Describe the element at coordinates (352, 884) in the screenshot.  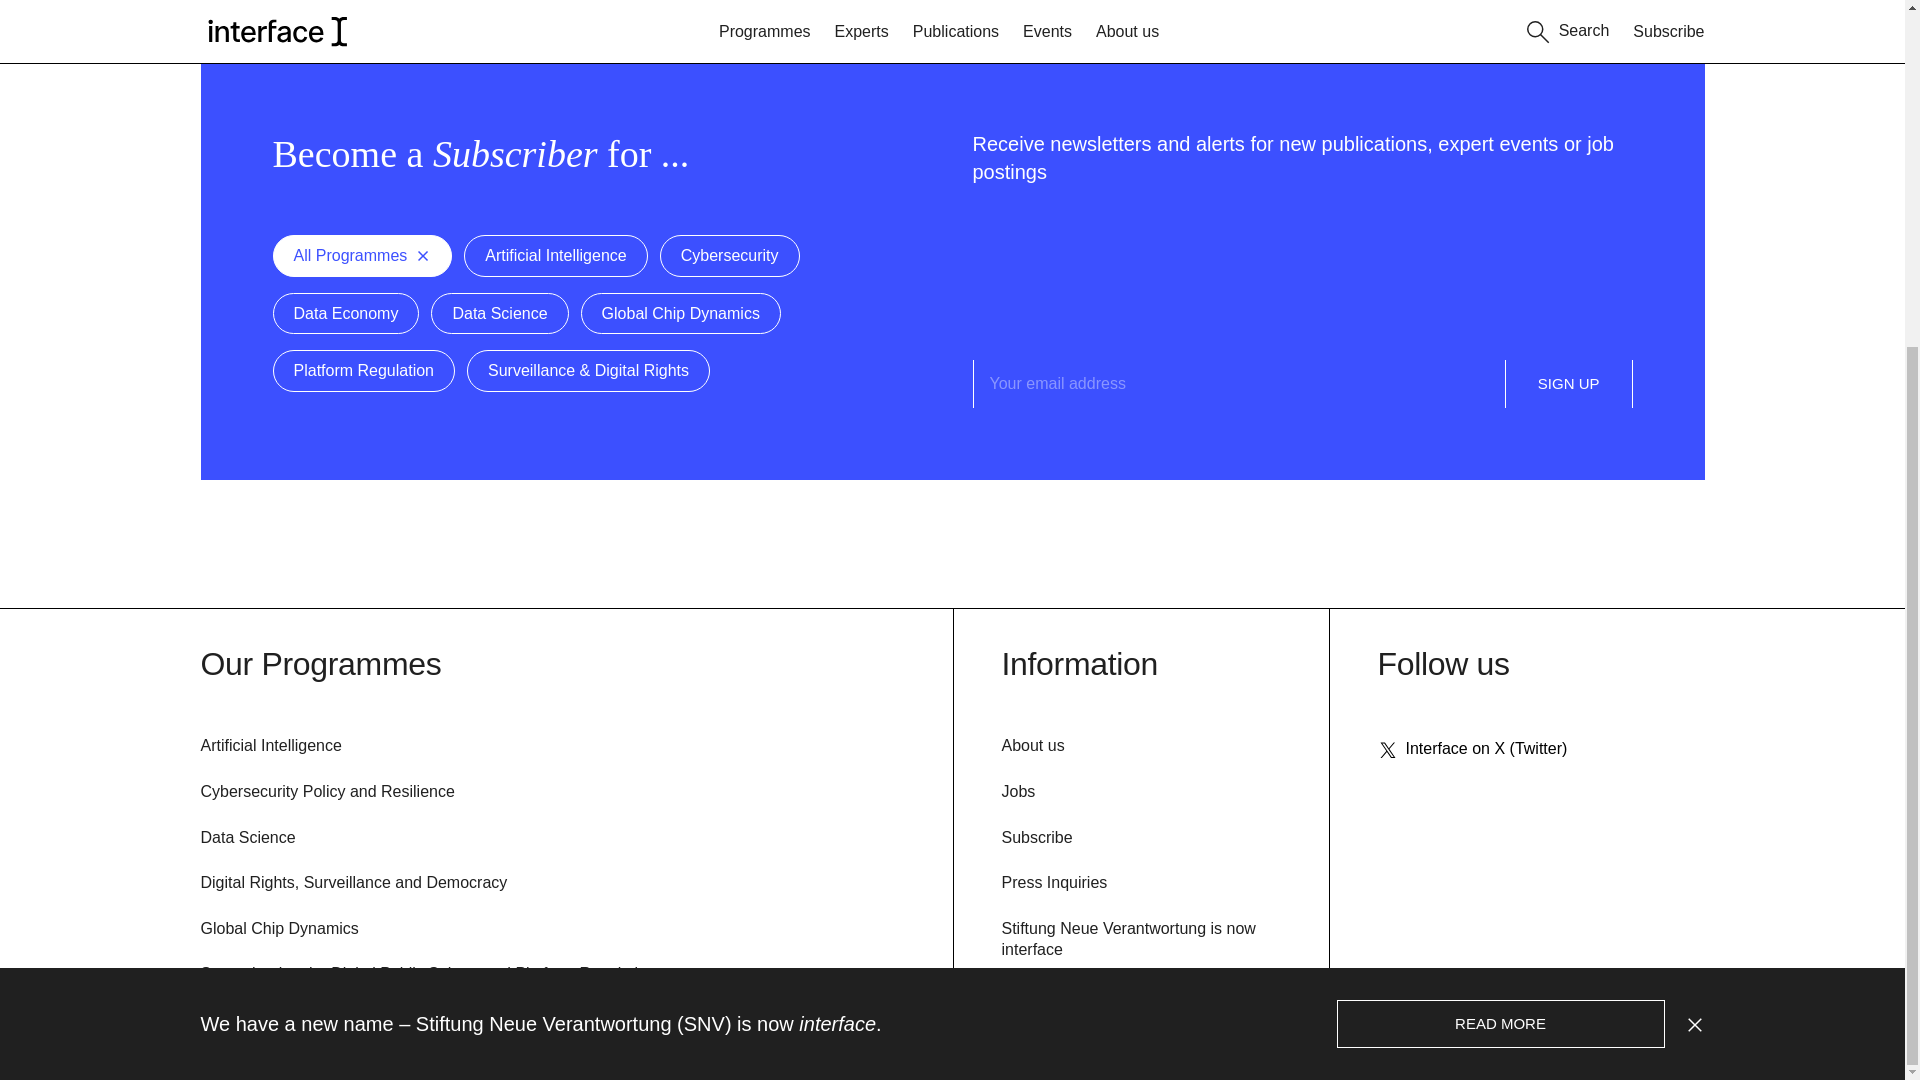
I see `Digital Rights, Surveillance and Democracy` at that location.